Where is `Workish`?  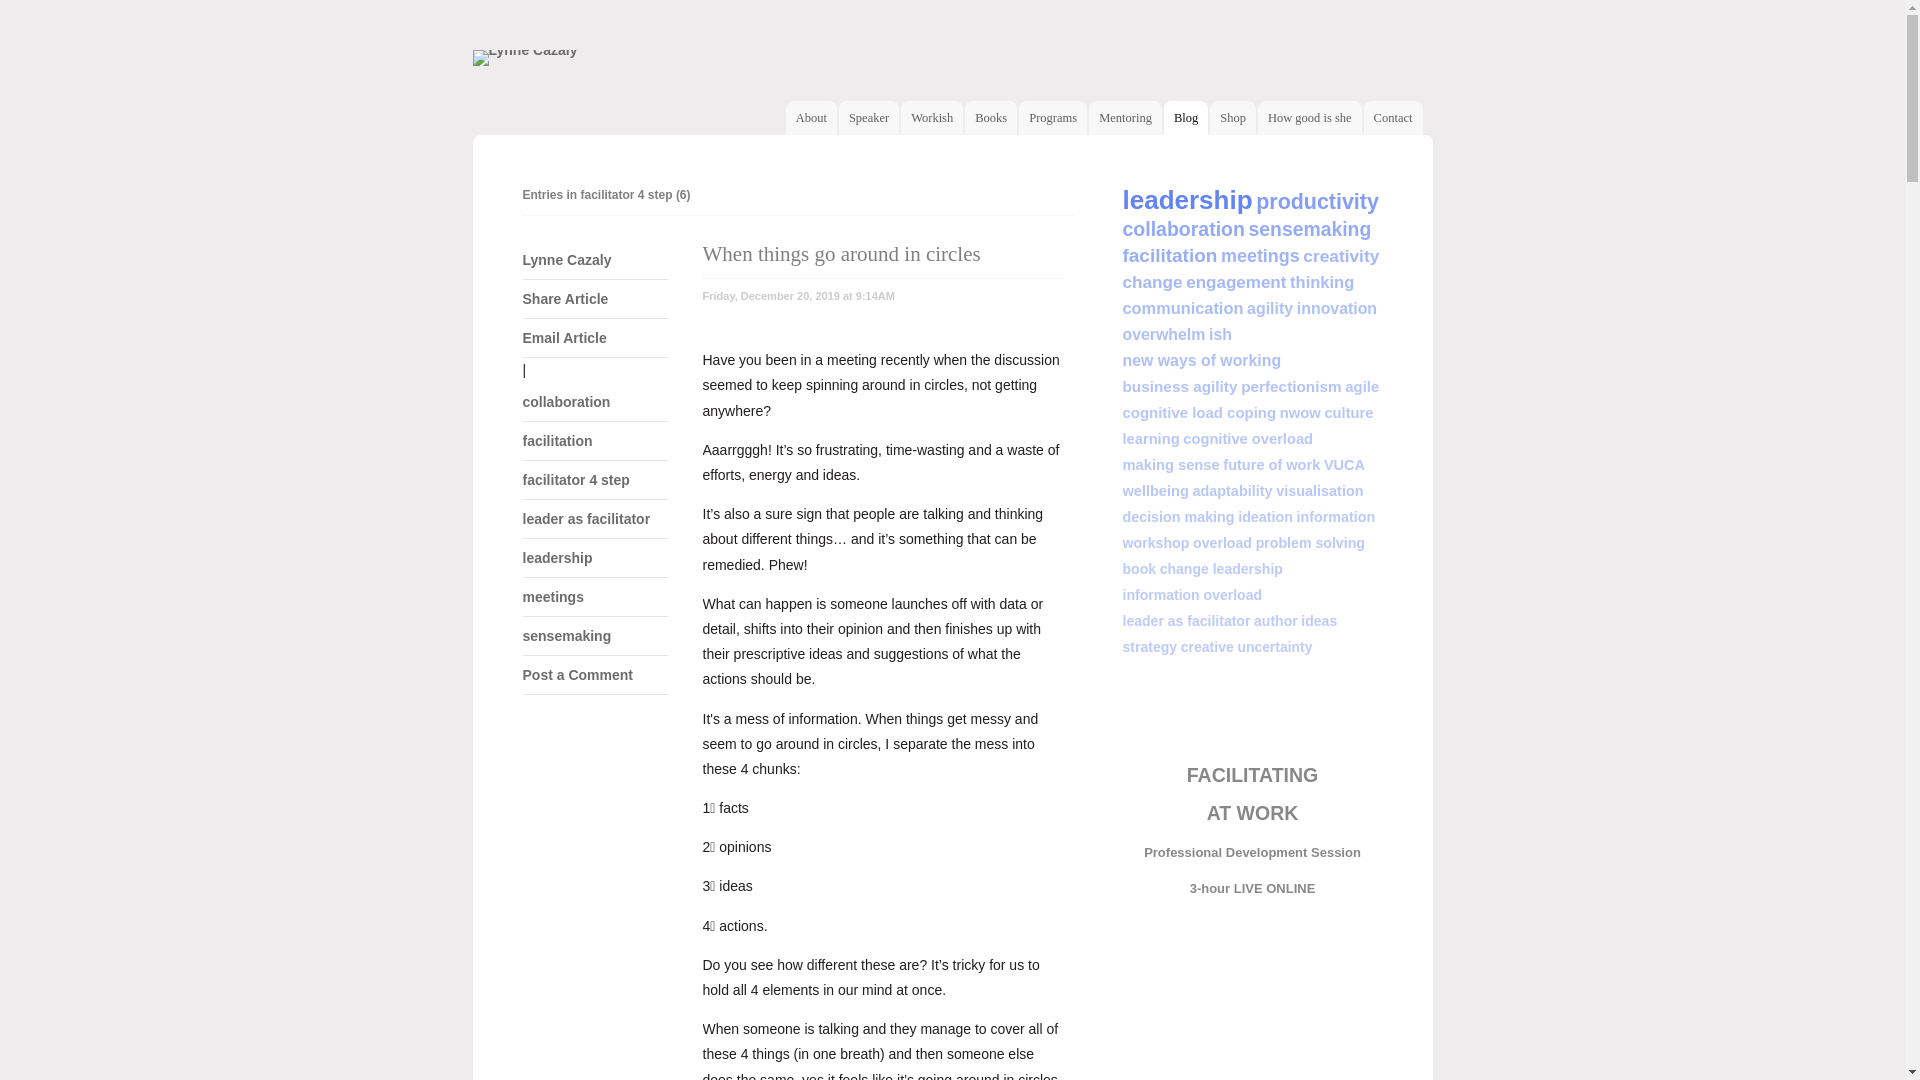
Workish is located at coordinates (932, 118).